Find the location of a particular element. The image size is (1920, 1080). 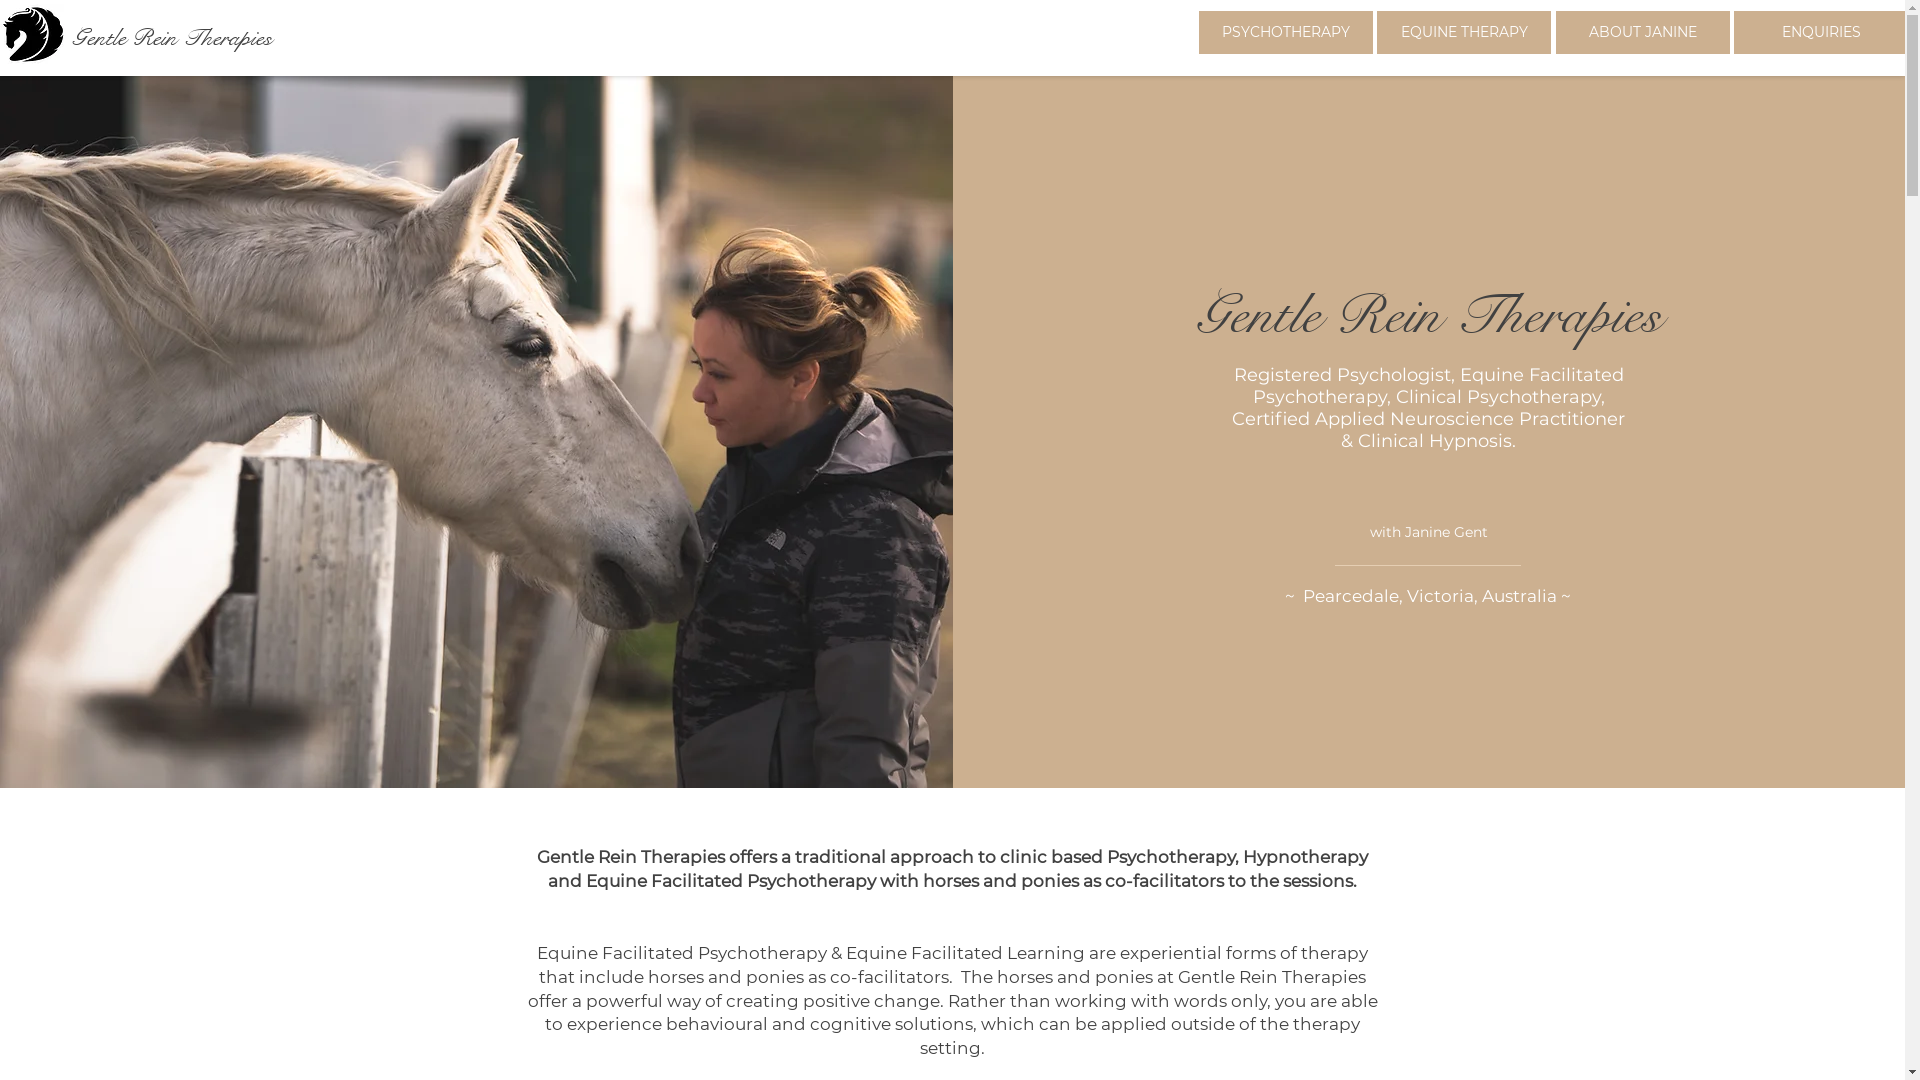

Gentle Rein Therapies is located at coordinates (172, 38).